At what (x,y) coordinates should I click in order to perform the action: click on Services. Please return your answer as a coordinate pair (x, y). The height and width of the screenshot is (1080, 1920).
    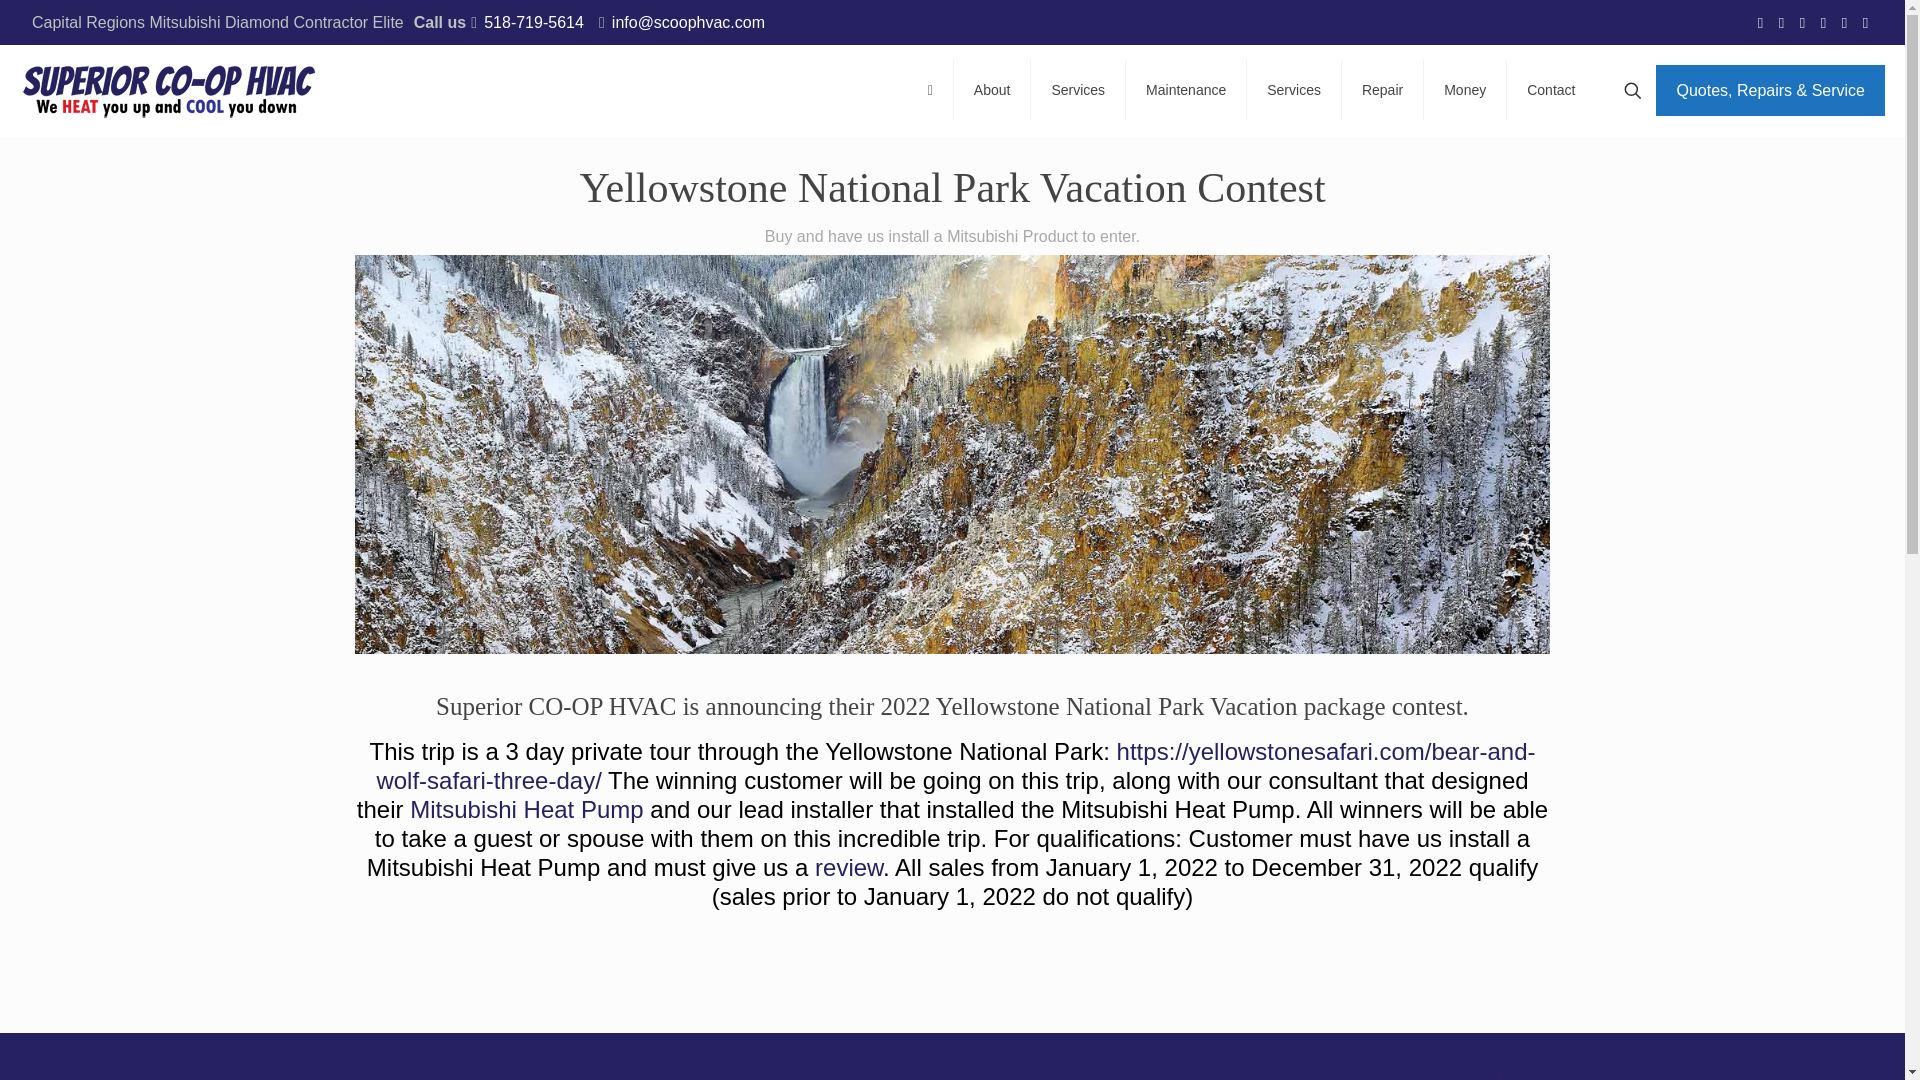
    Looking at the image, I should click on (1294, 90).